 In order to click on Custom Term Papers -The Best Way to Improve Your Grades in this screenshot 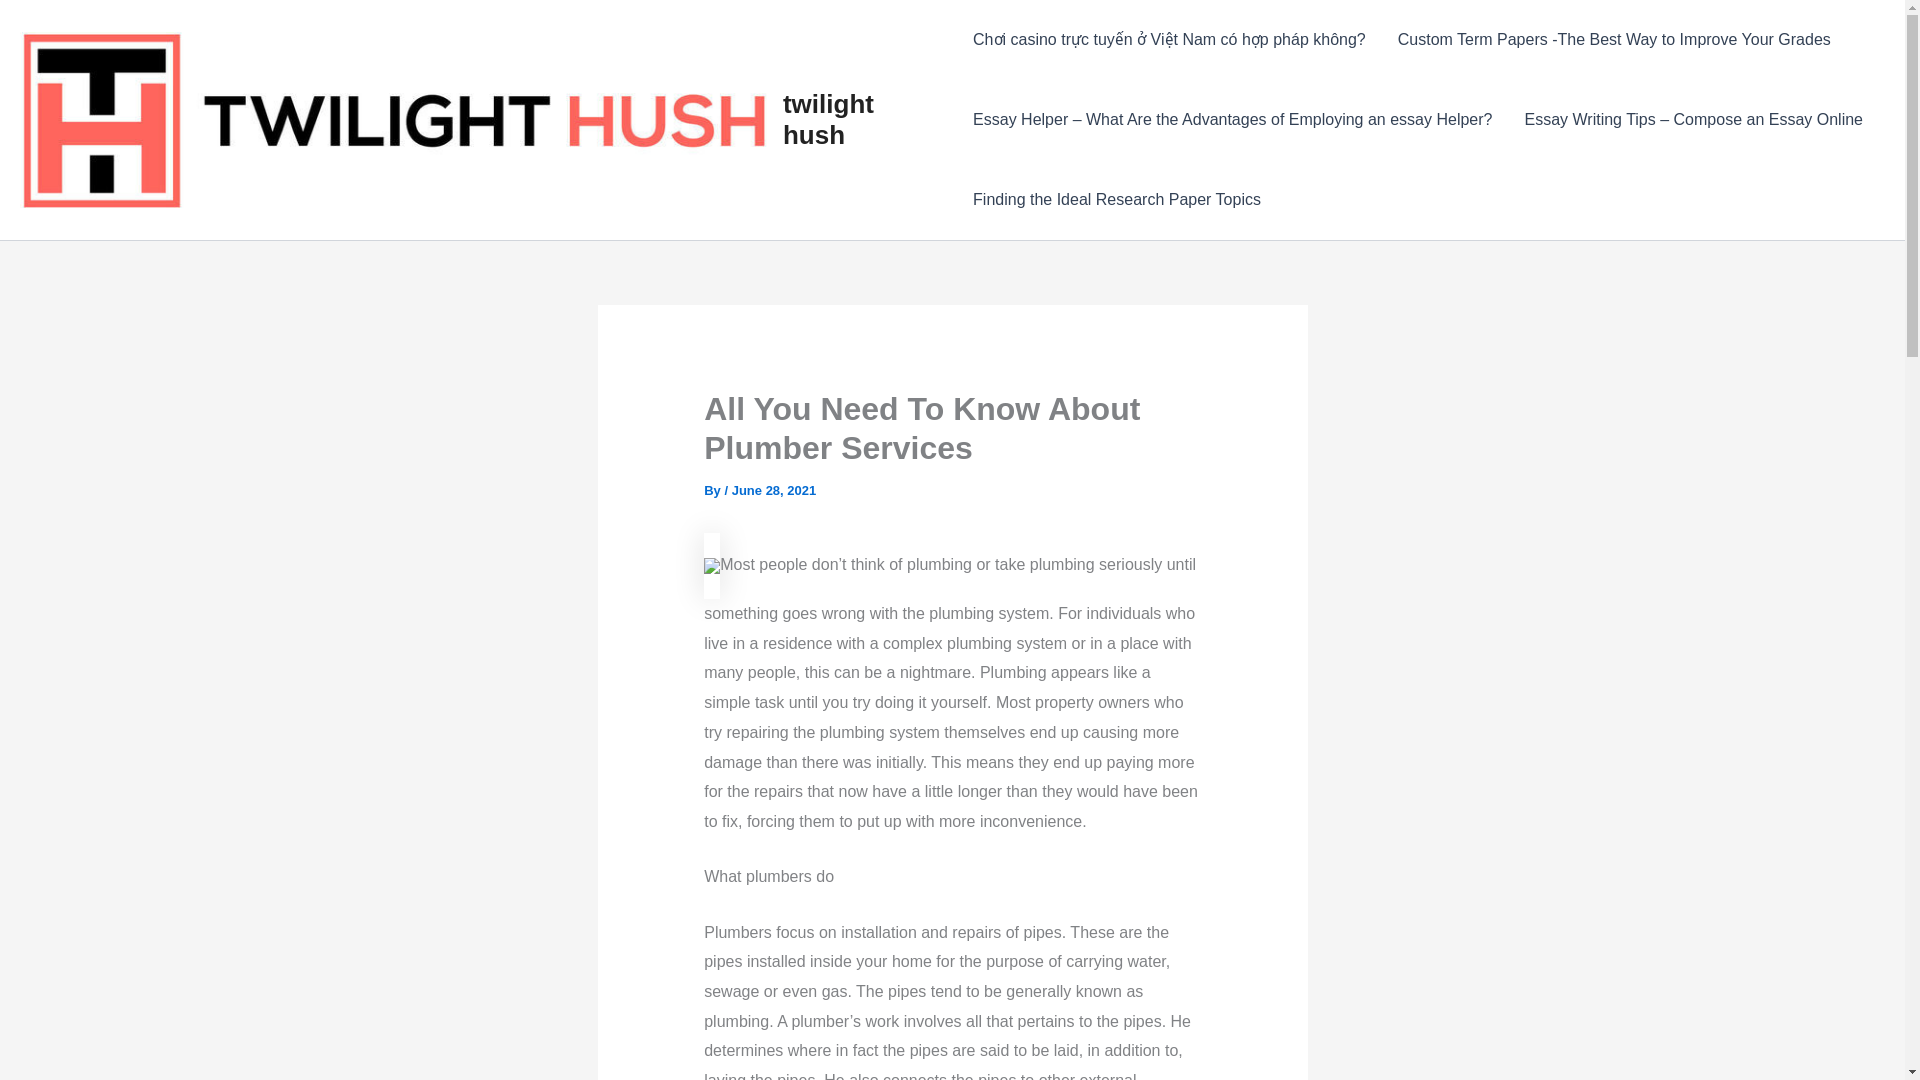, I will do `click(1614, 40)`.